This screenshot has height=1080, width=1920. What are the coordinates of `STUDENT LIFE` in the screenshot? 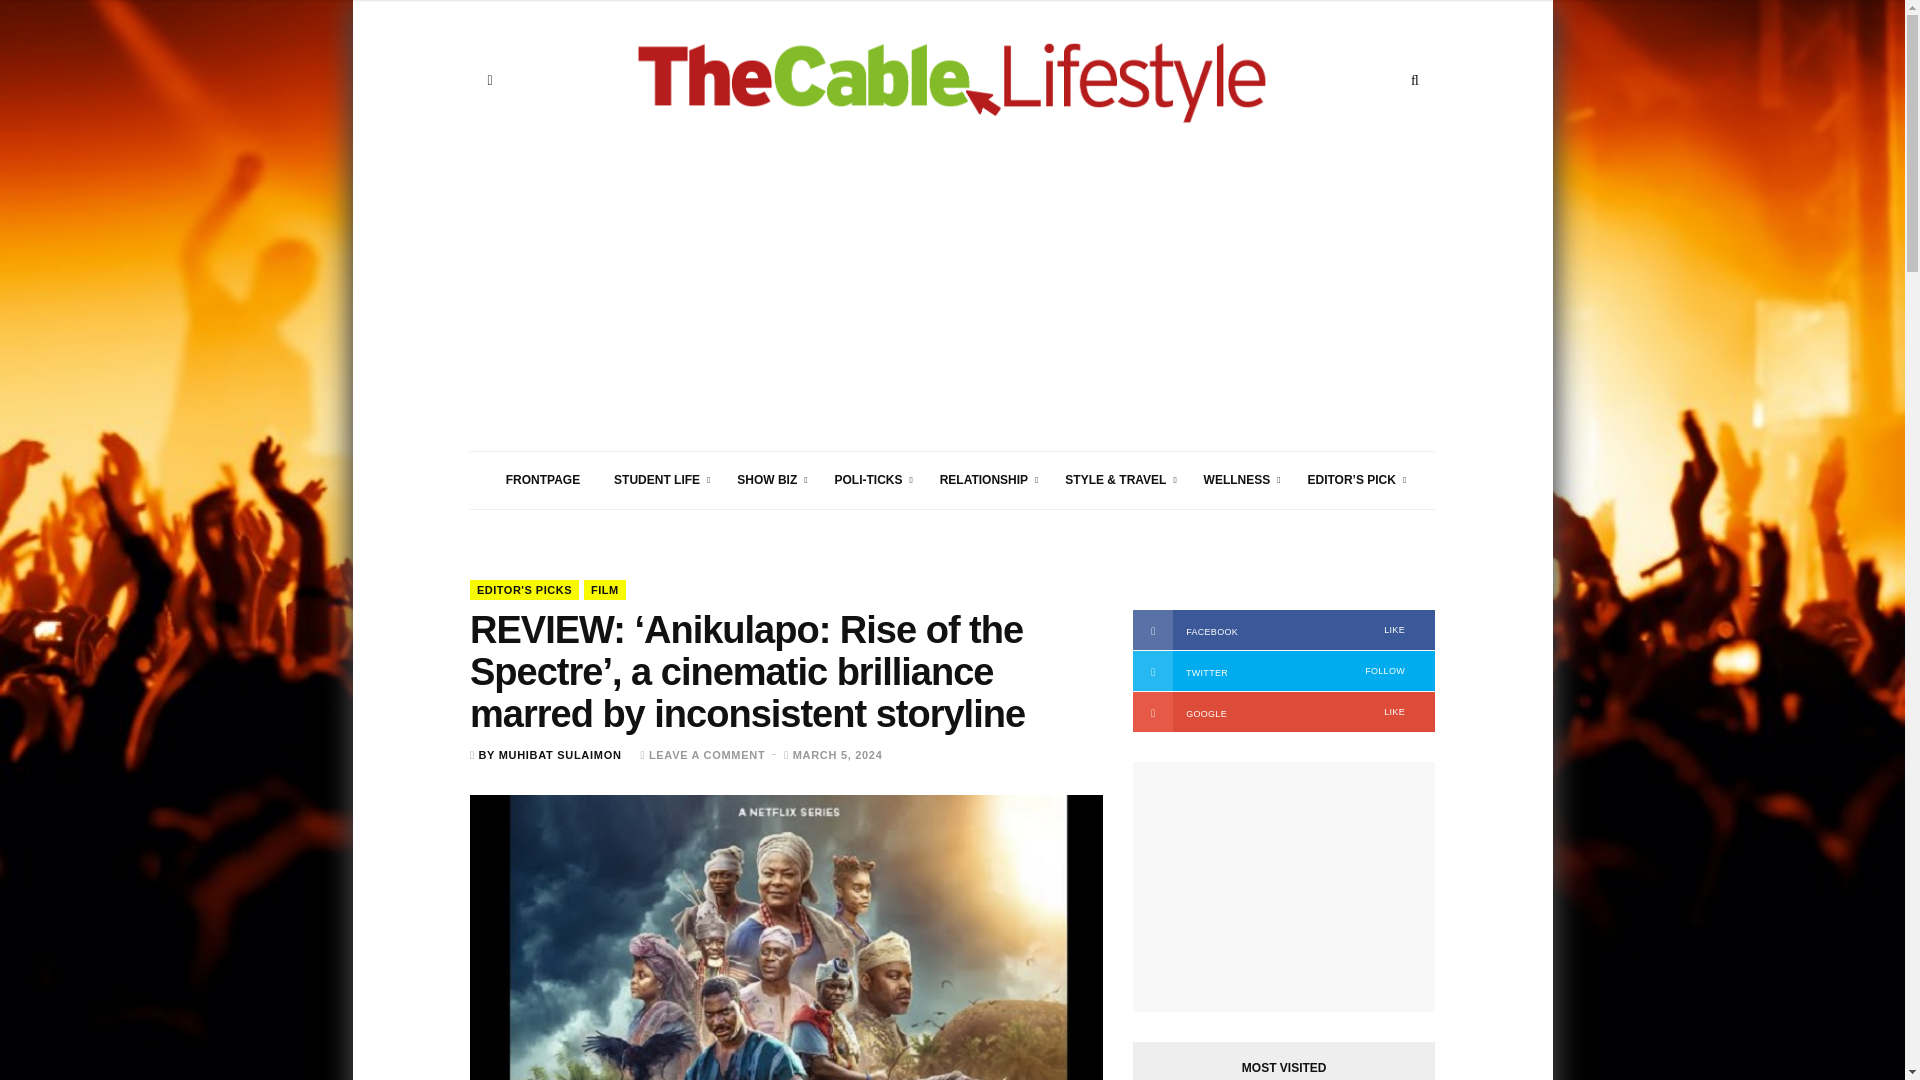 It's located at (658, 480).